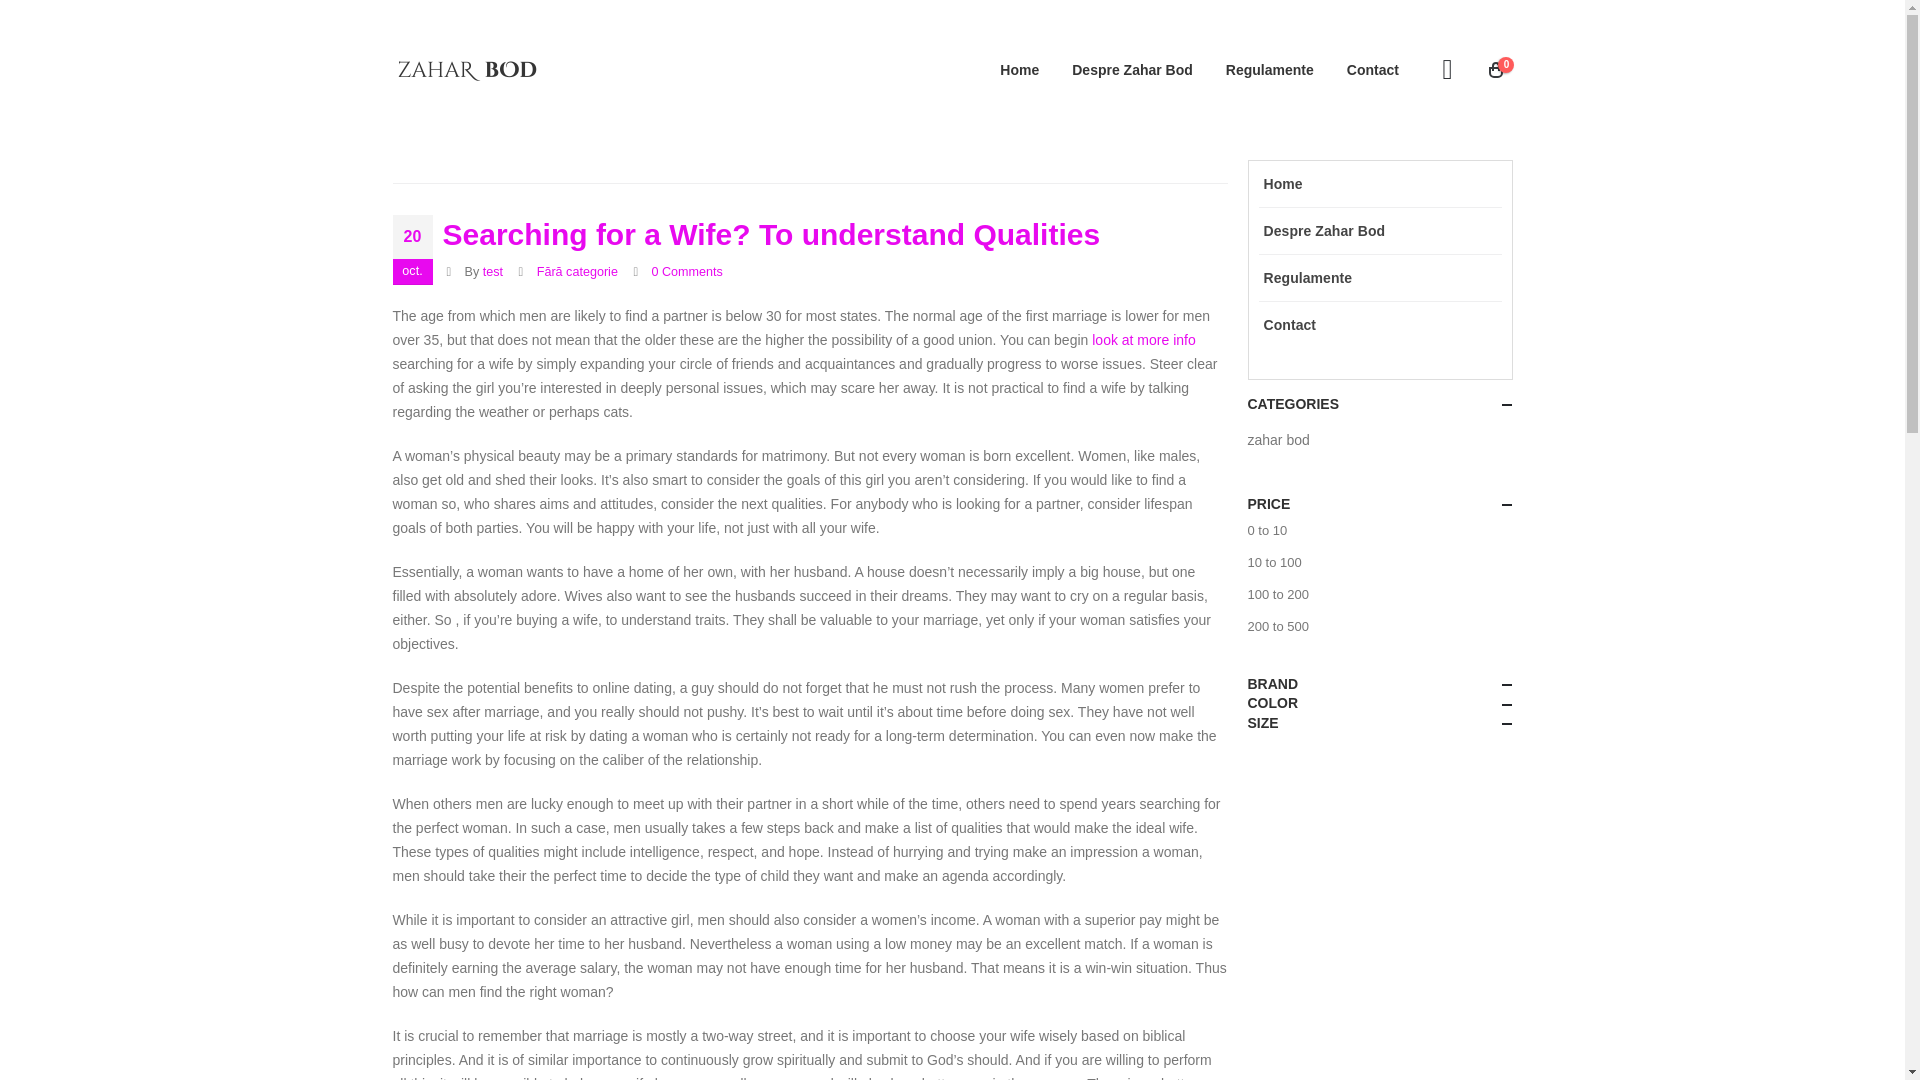 Image resolution: width=1920 pixels, height=1080 pixels. What do you see at coordinates (493, 271) in the screenshot?
I see `test` at bounding box center [493, 271].